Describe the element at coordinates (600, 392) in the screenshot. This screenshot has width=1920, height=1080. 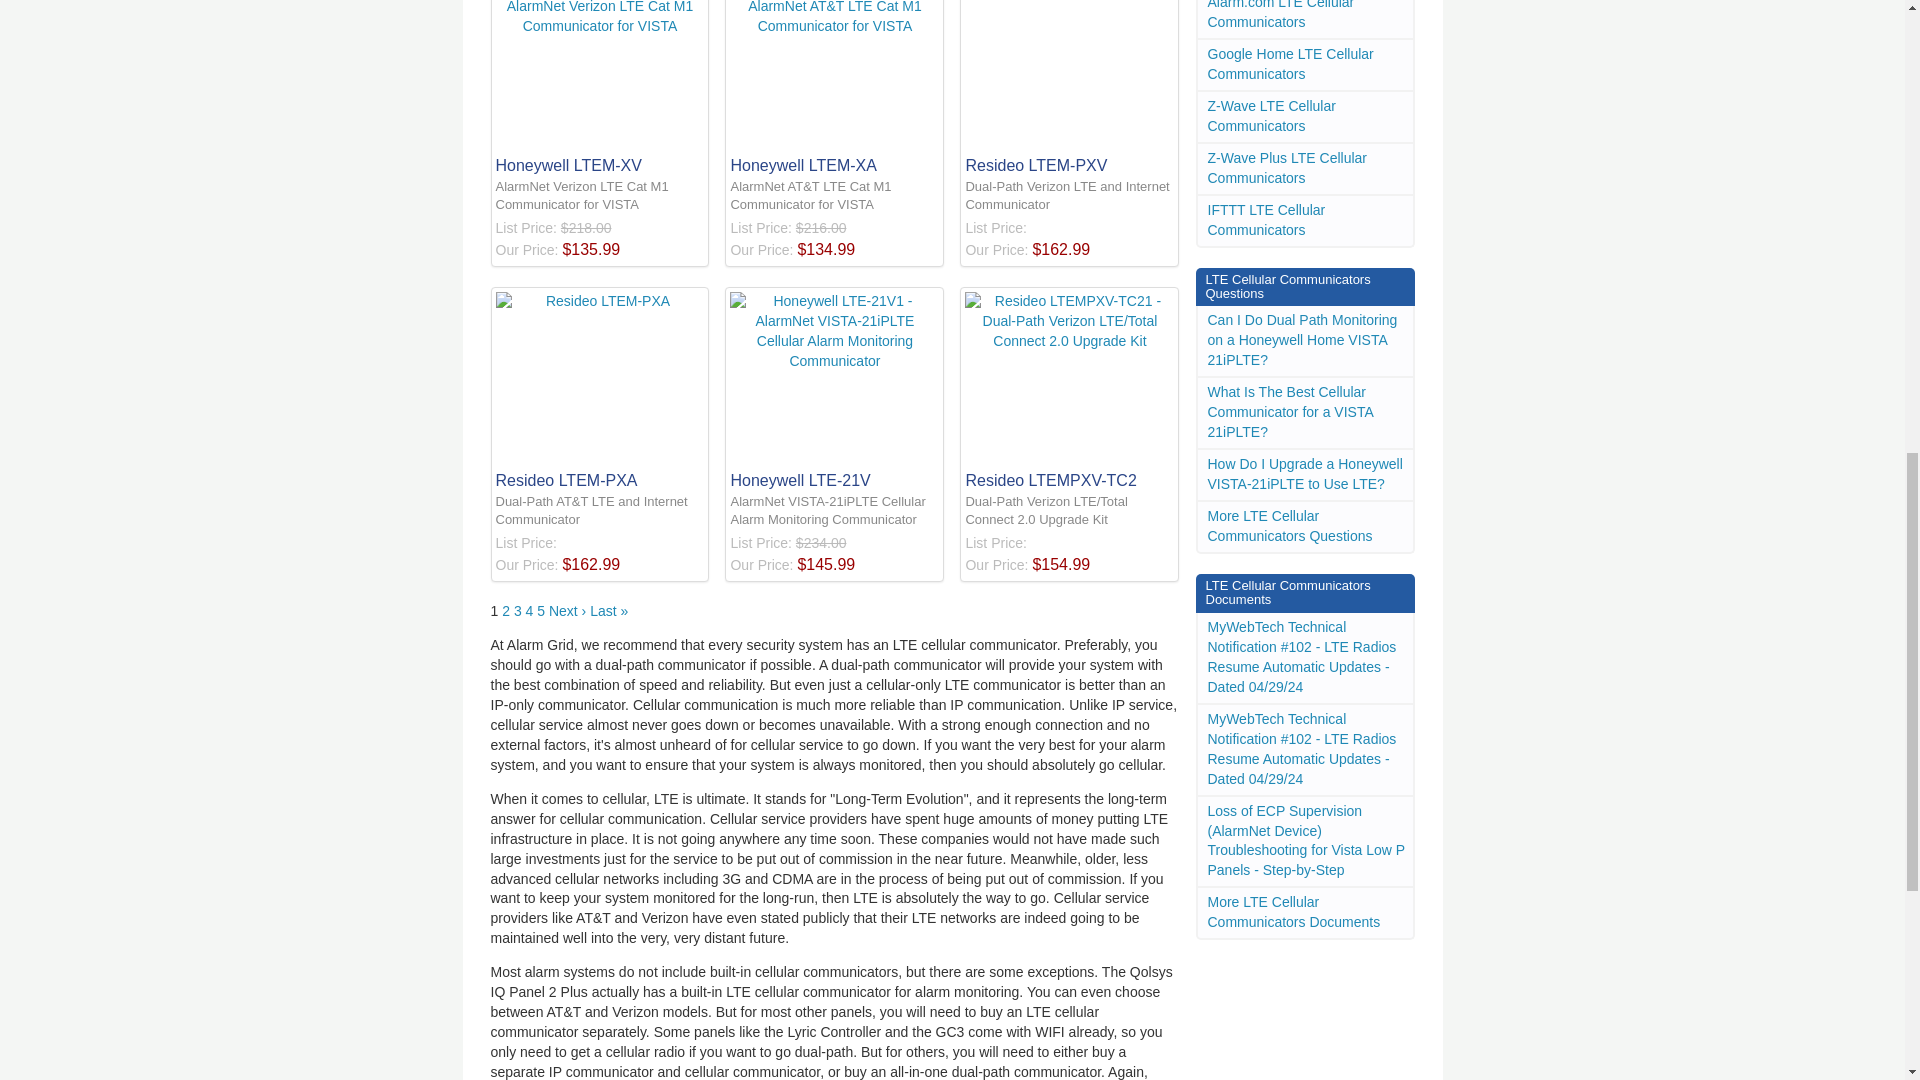
I see `Resideo LTEM-PXA` at that location.